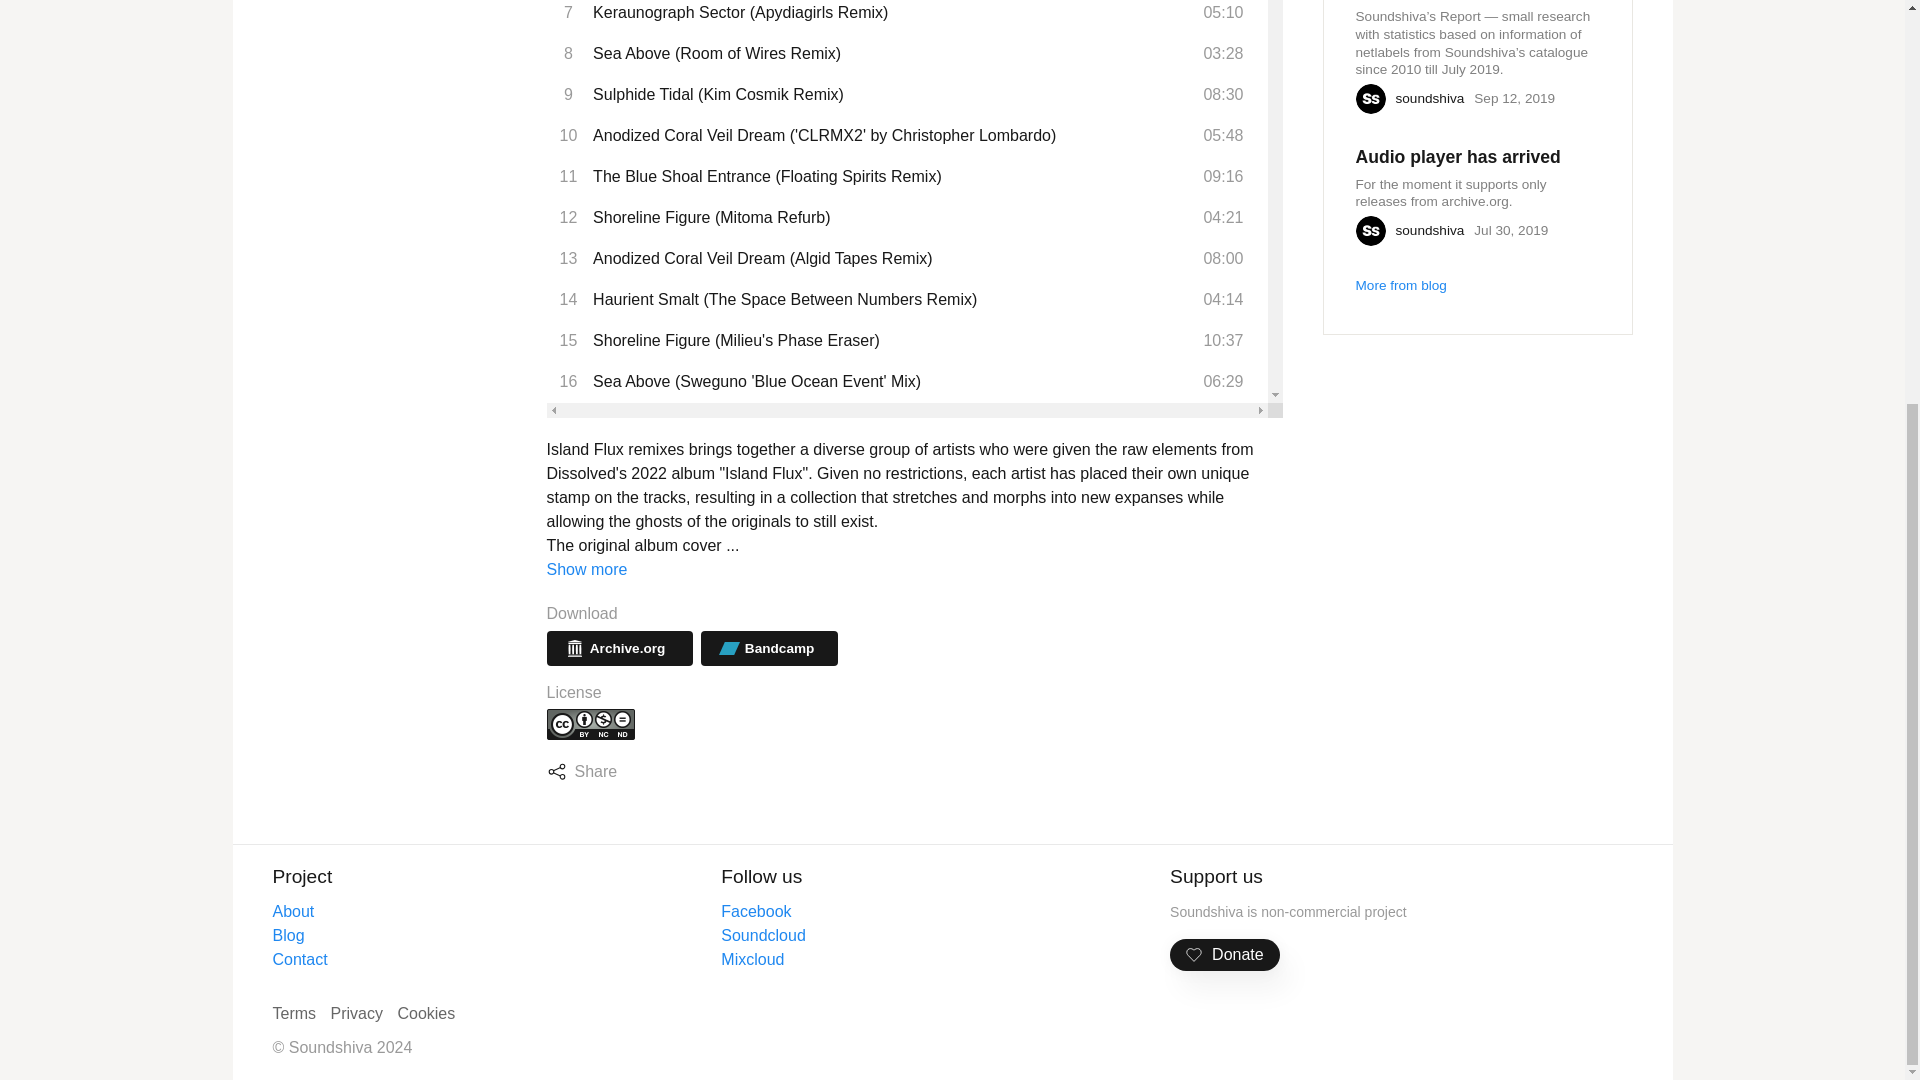 This screenshot has width=1920, height=1080. Describe the element at coordinates (288, 934) in the screenshot. I see `Blog` at that location.